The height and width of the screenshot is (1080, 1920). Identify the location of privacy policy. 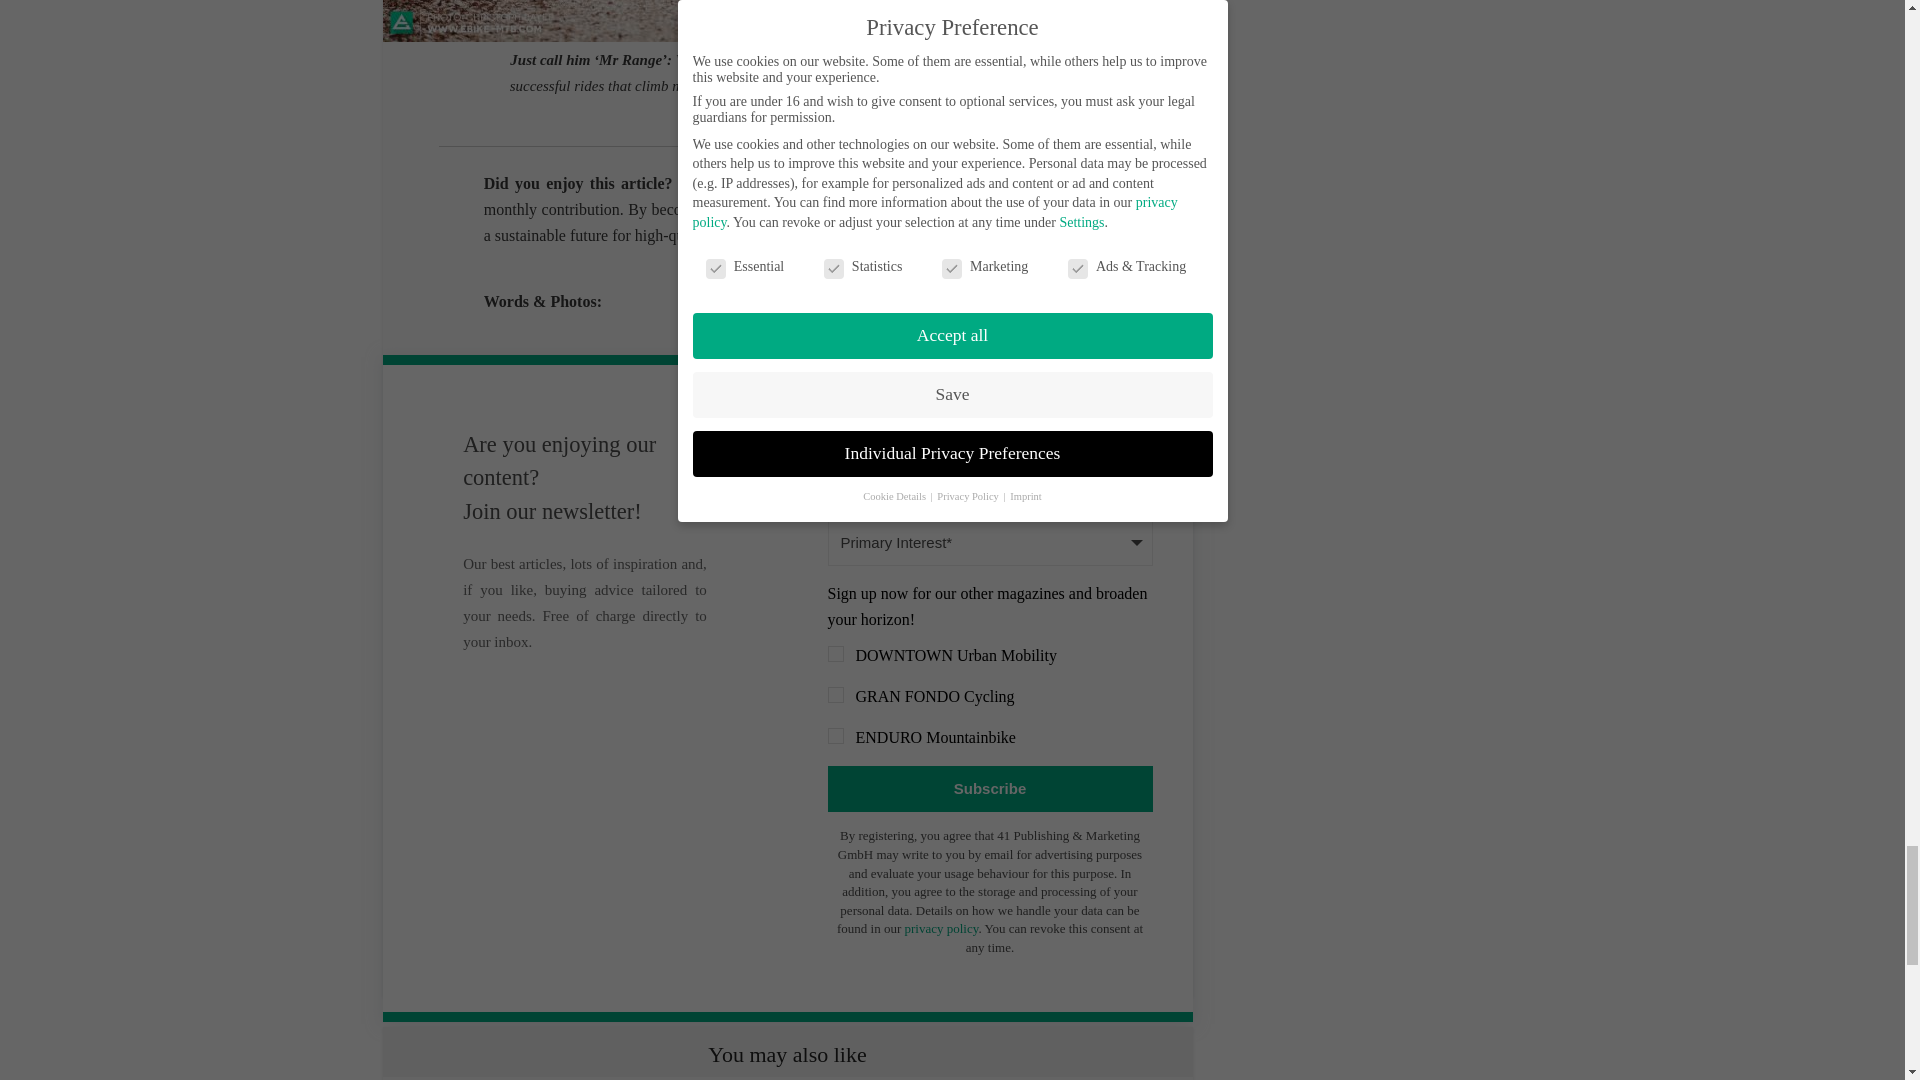
(940, 928).